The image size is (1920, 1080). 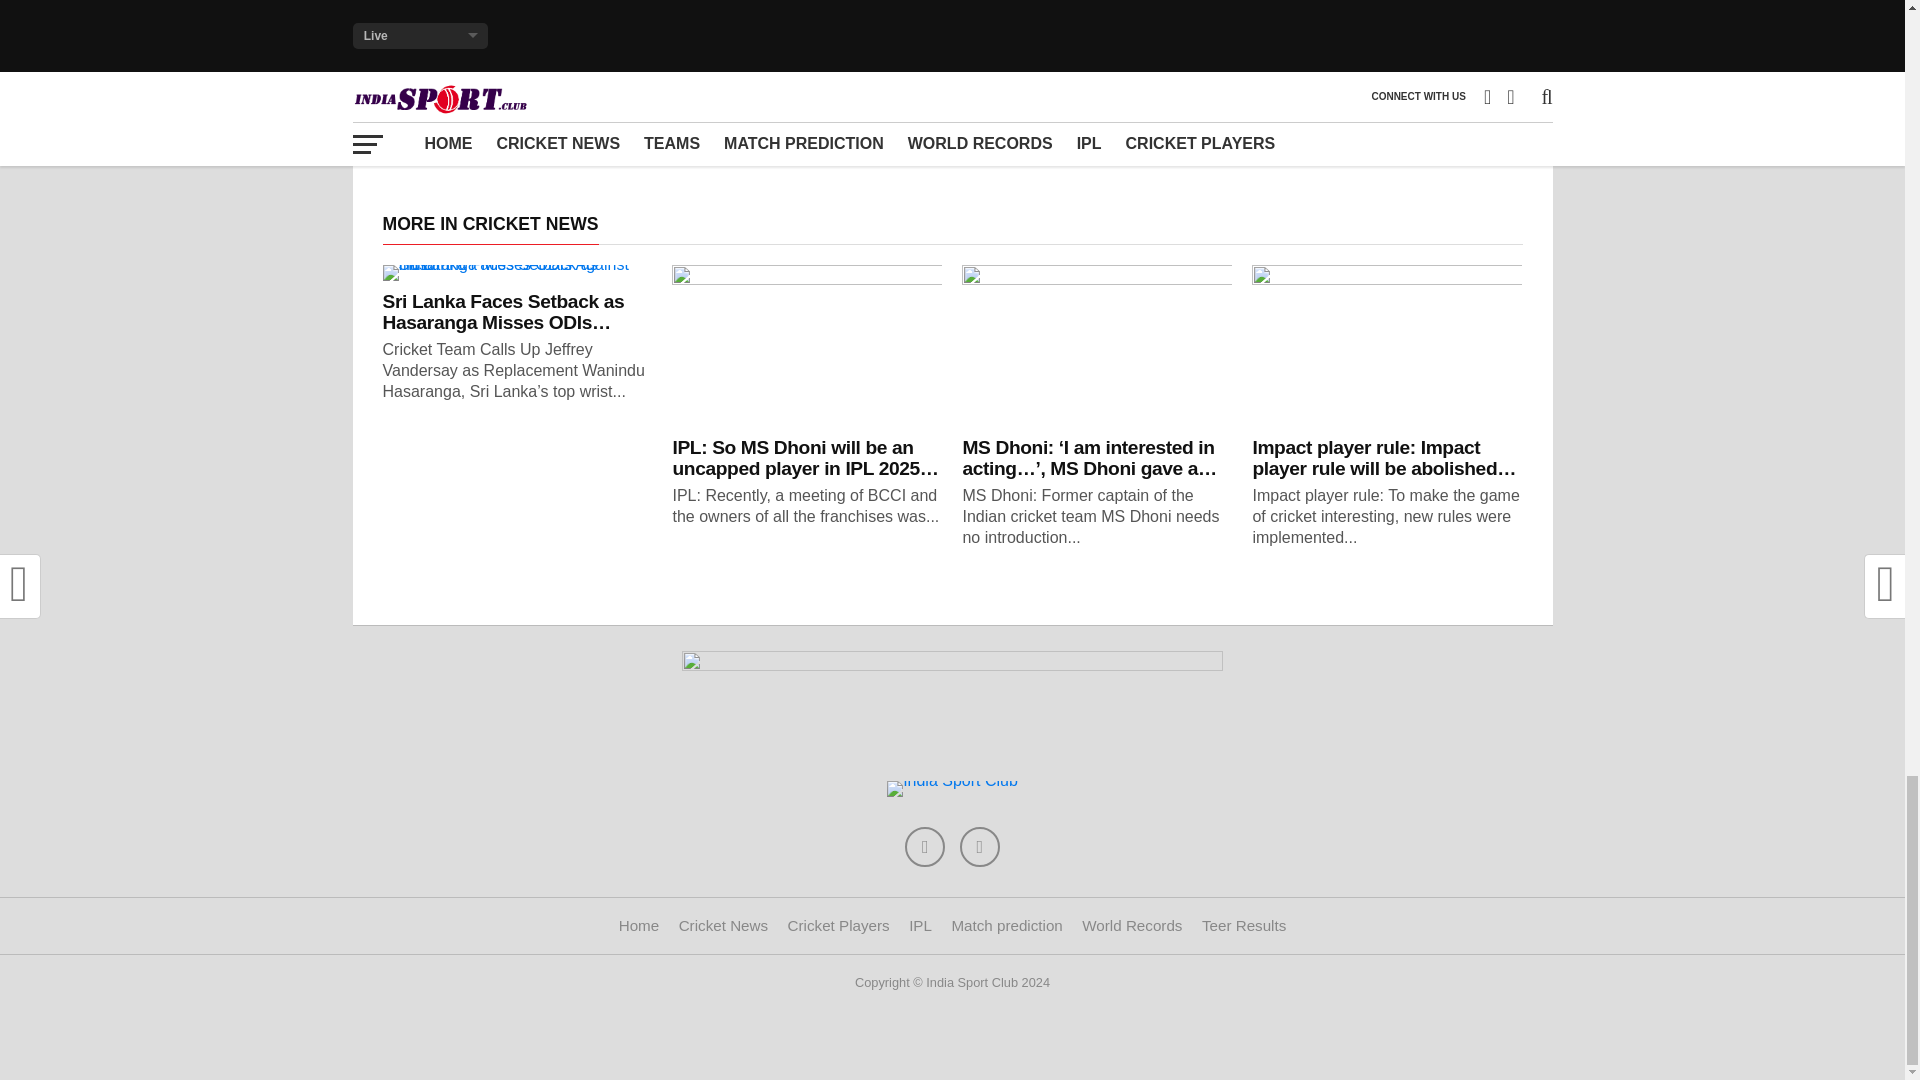 What do you see at coordinates (1080, 48) in the screenshot?
I see `PAT CUMMINS` at bounding box center [1080, 48].